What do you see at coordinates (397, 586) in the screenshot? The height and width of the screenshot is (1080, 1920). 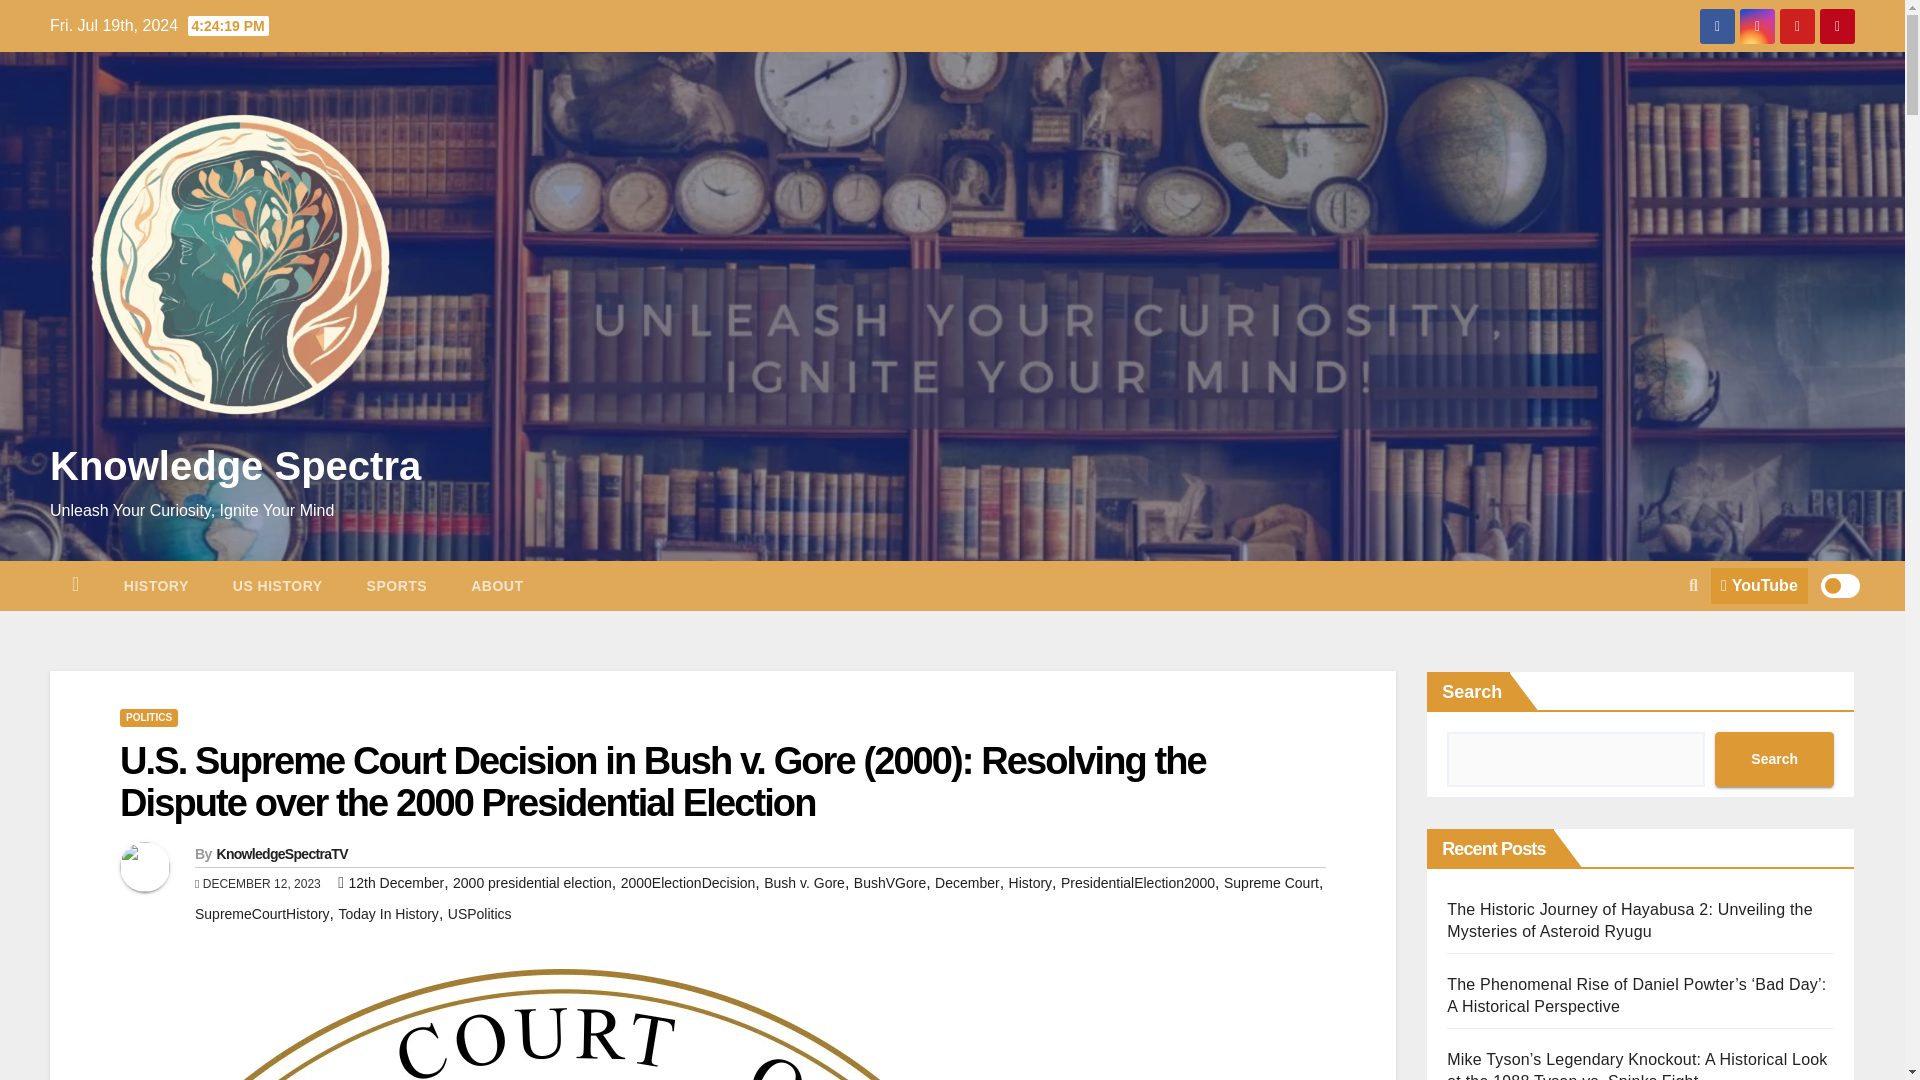 I see `Sports` at bounding box center [397, 586].